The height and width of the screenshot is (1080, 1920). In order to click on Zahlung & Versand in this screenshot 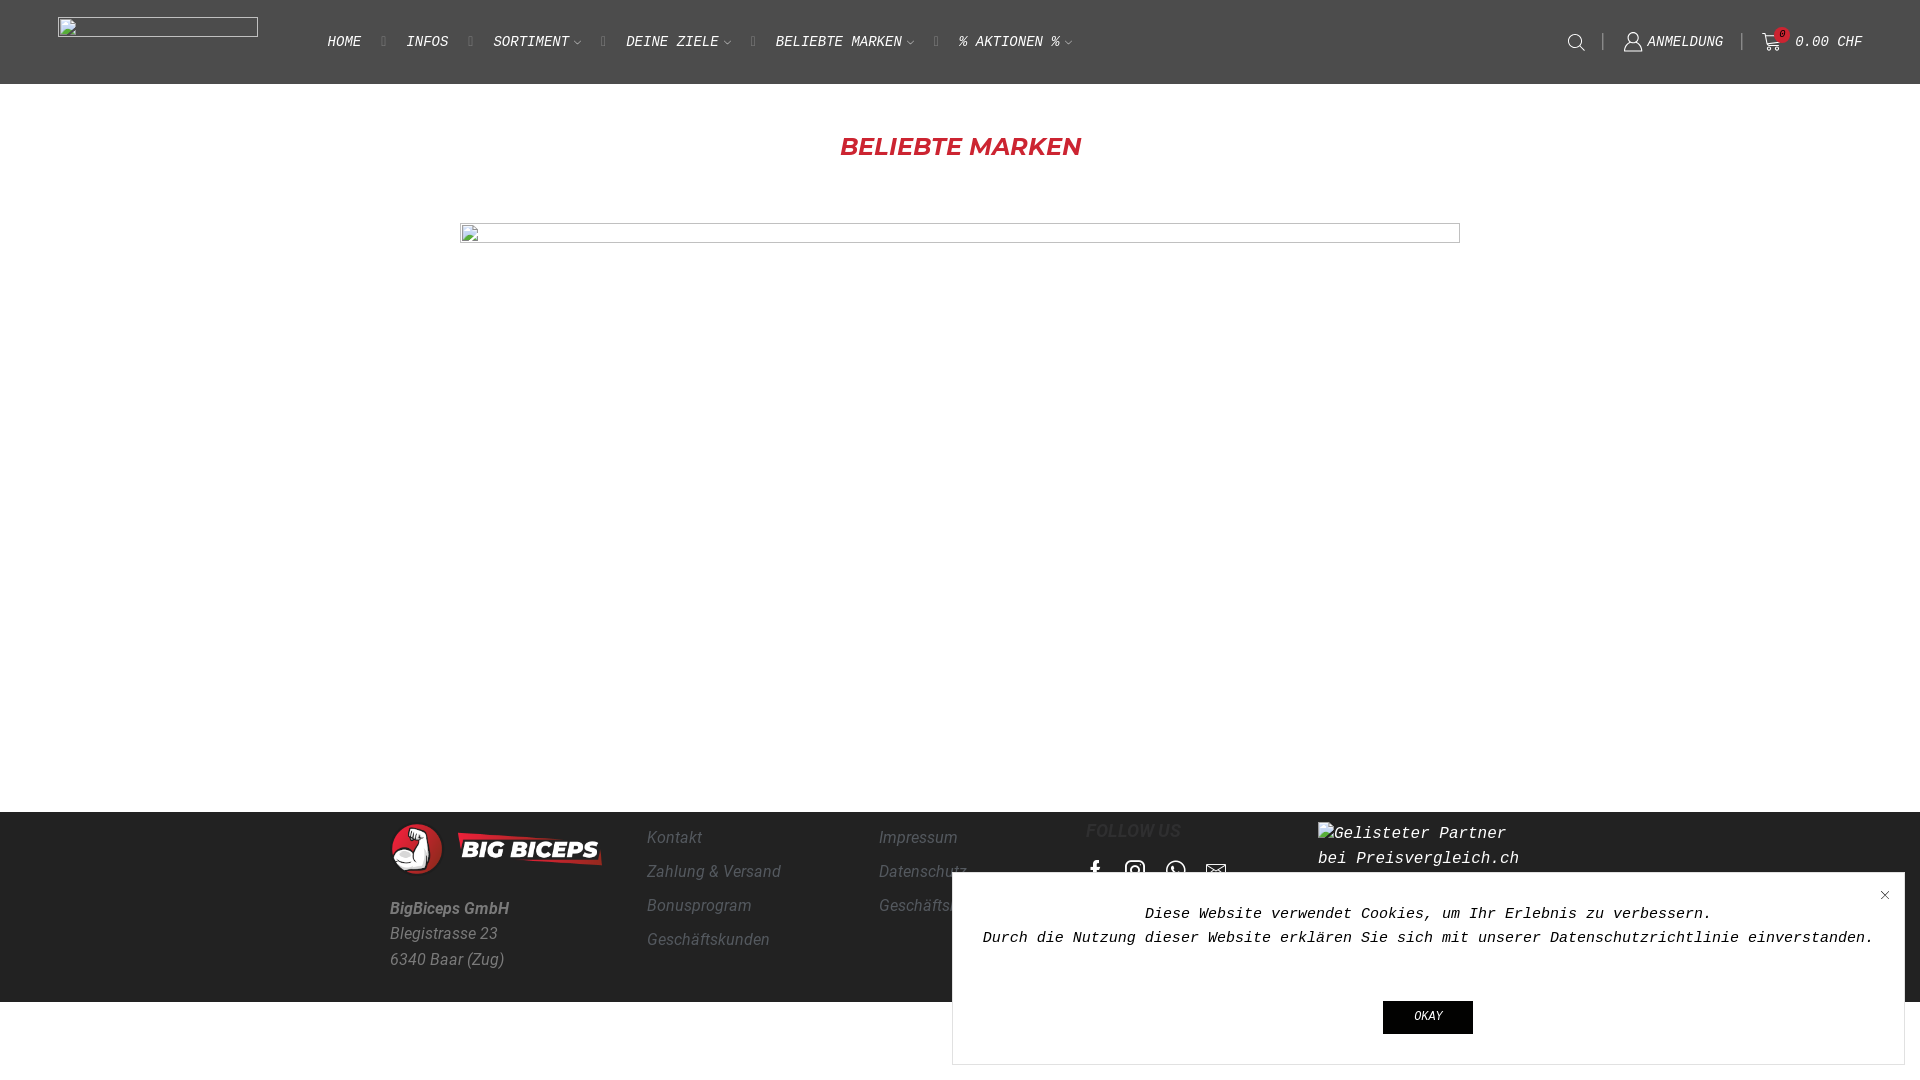, I will do `click(728, 873)`.